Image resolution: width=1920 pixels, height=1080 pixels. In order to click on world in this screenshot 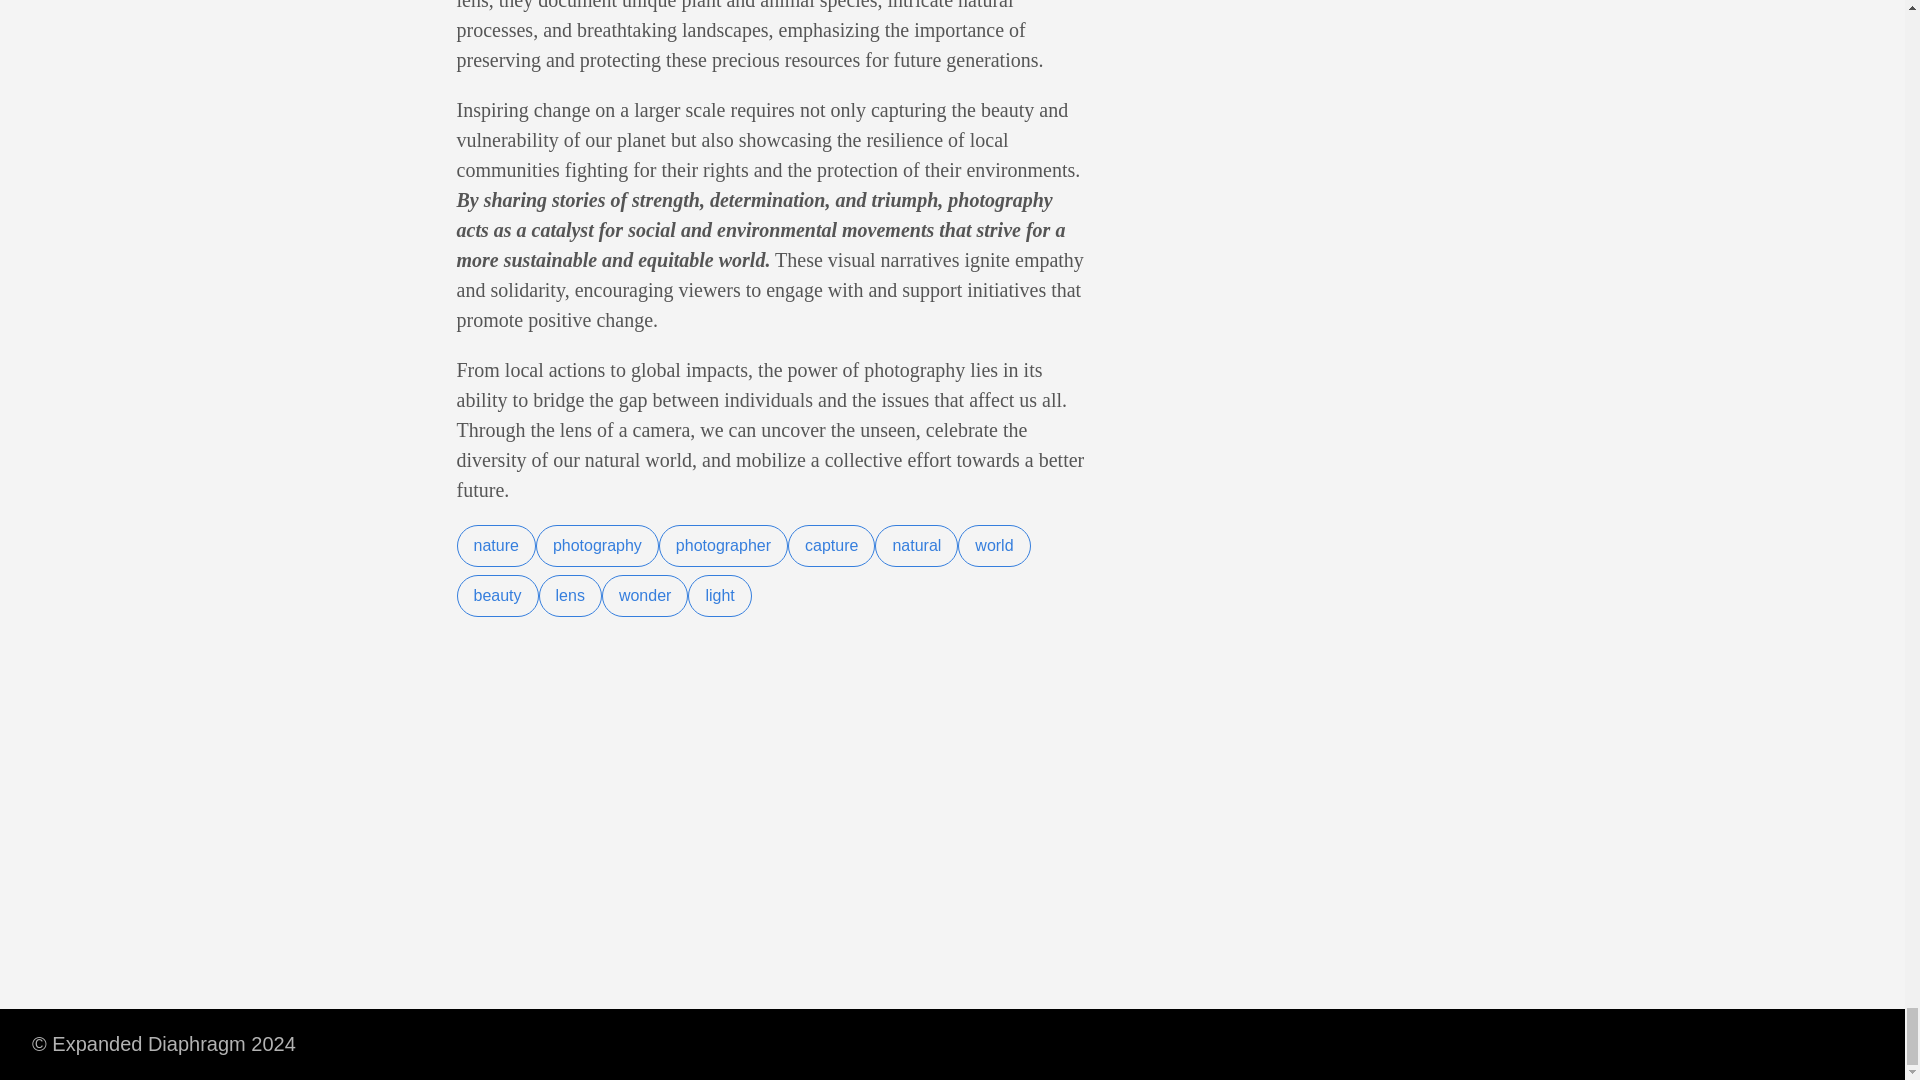, I will do `click(994, 546)`.